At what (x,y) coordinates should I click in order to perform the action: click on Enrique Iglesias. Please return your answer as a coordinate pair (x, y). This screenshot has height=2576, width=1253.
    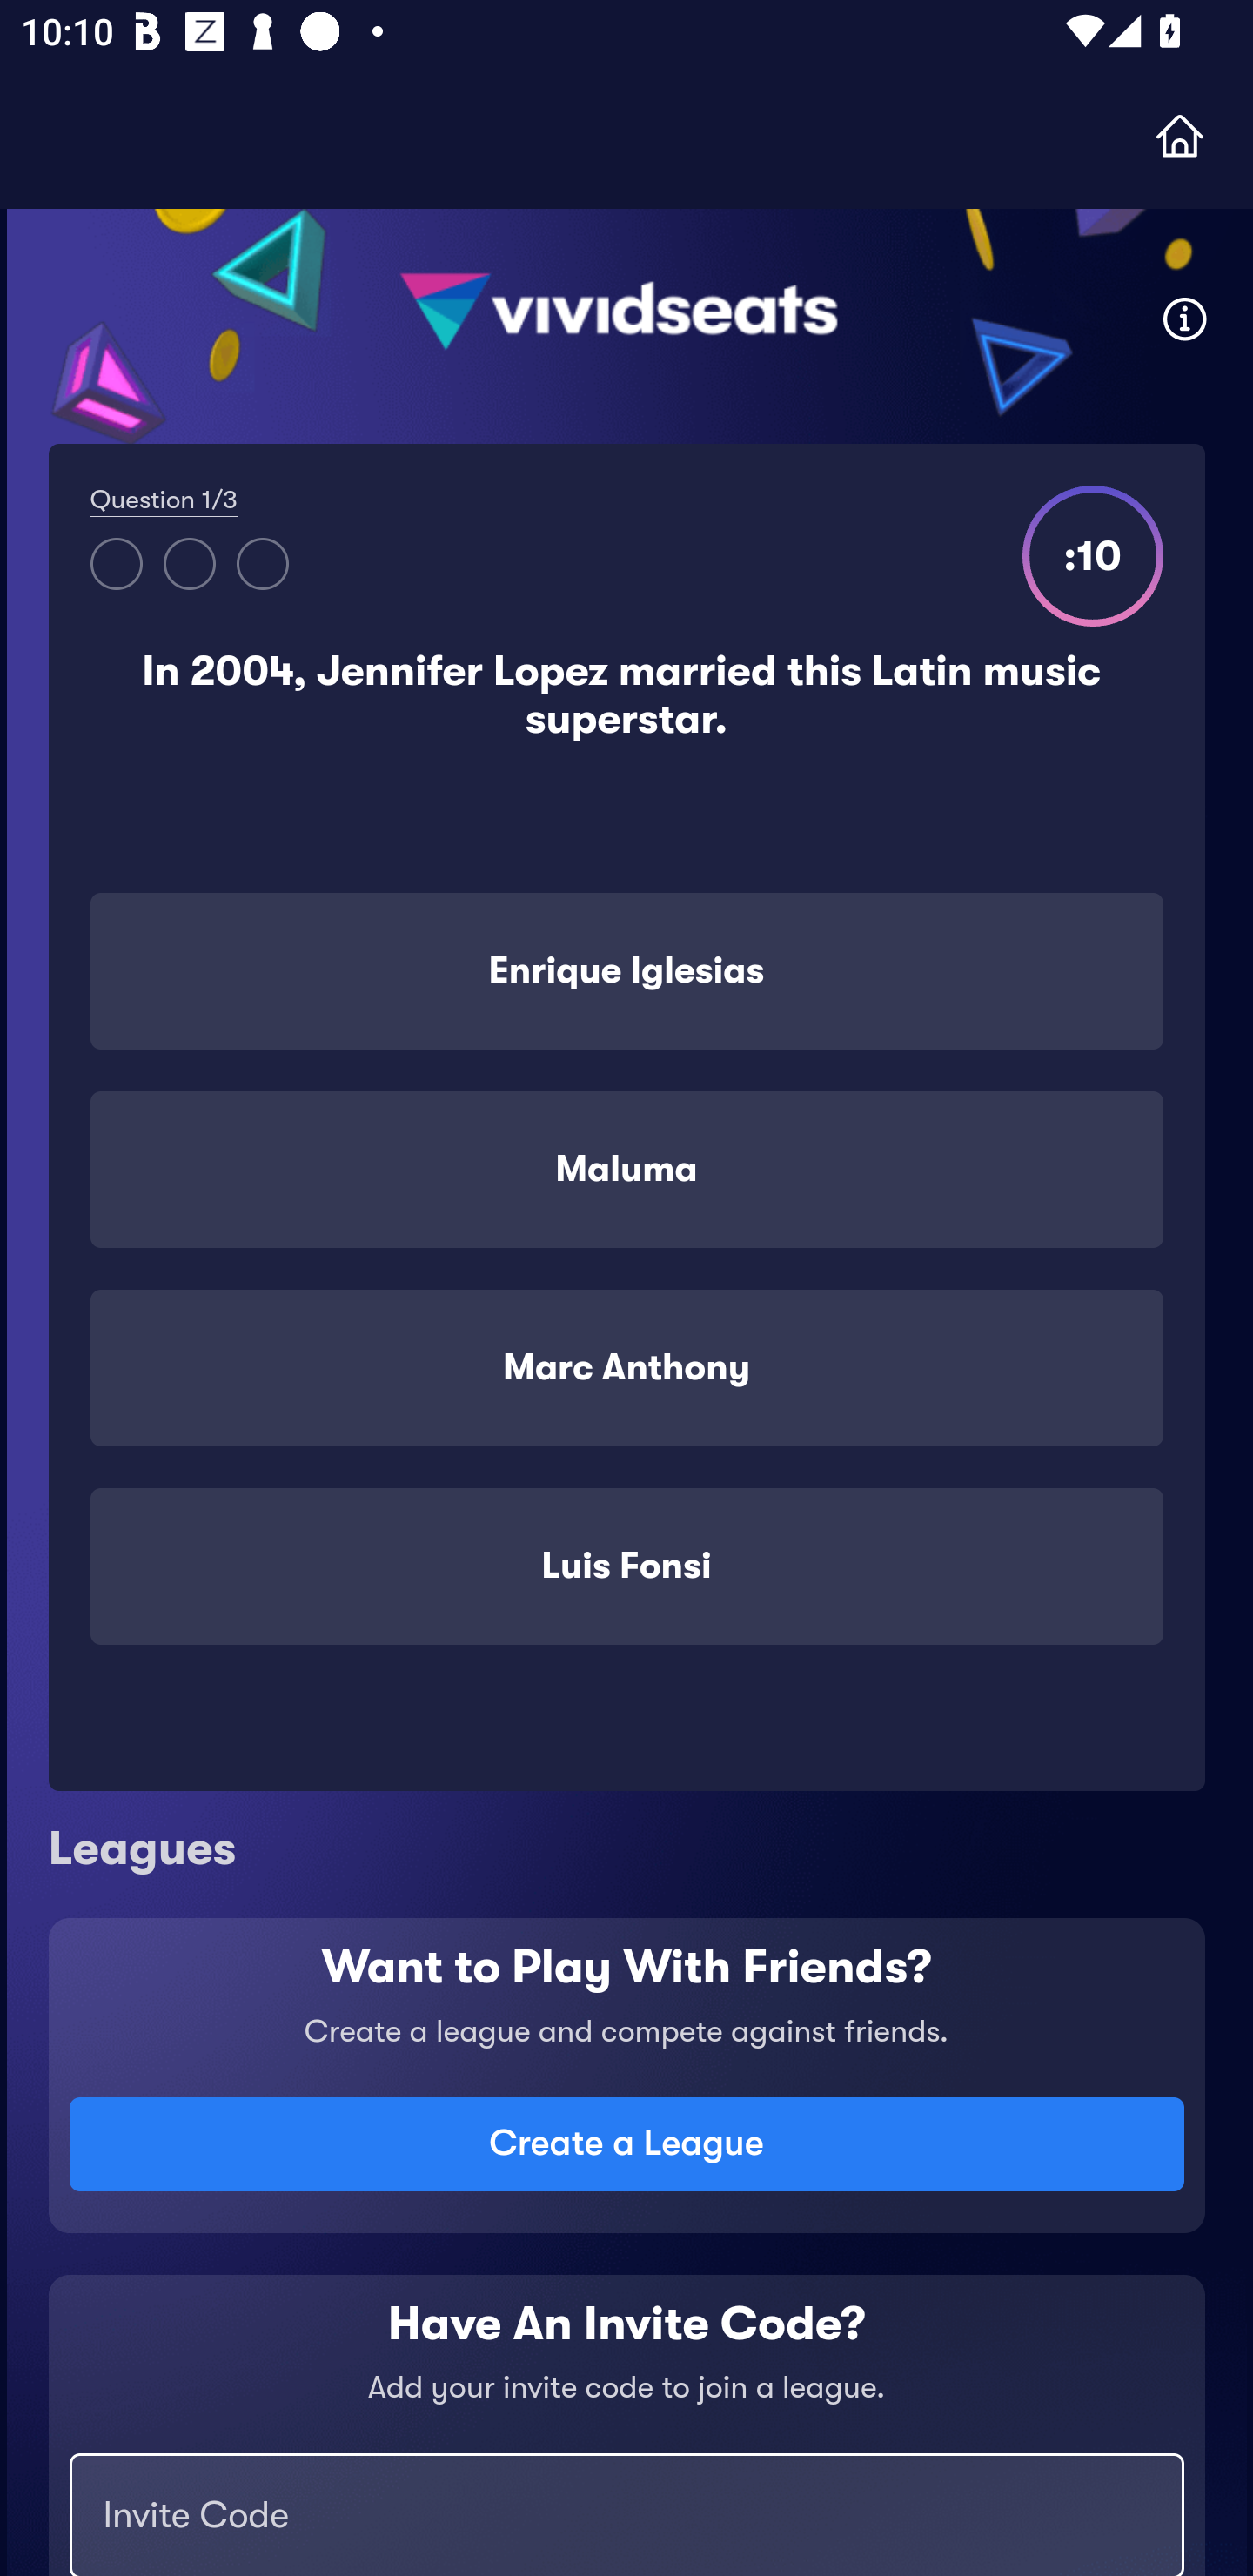
    Looking at the image, I should click on (626, 971).